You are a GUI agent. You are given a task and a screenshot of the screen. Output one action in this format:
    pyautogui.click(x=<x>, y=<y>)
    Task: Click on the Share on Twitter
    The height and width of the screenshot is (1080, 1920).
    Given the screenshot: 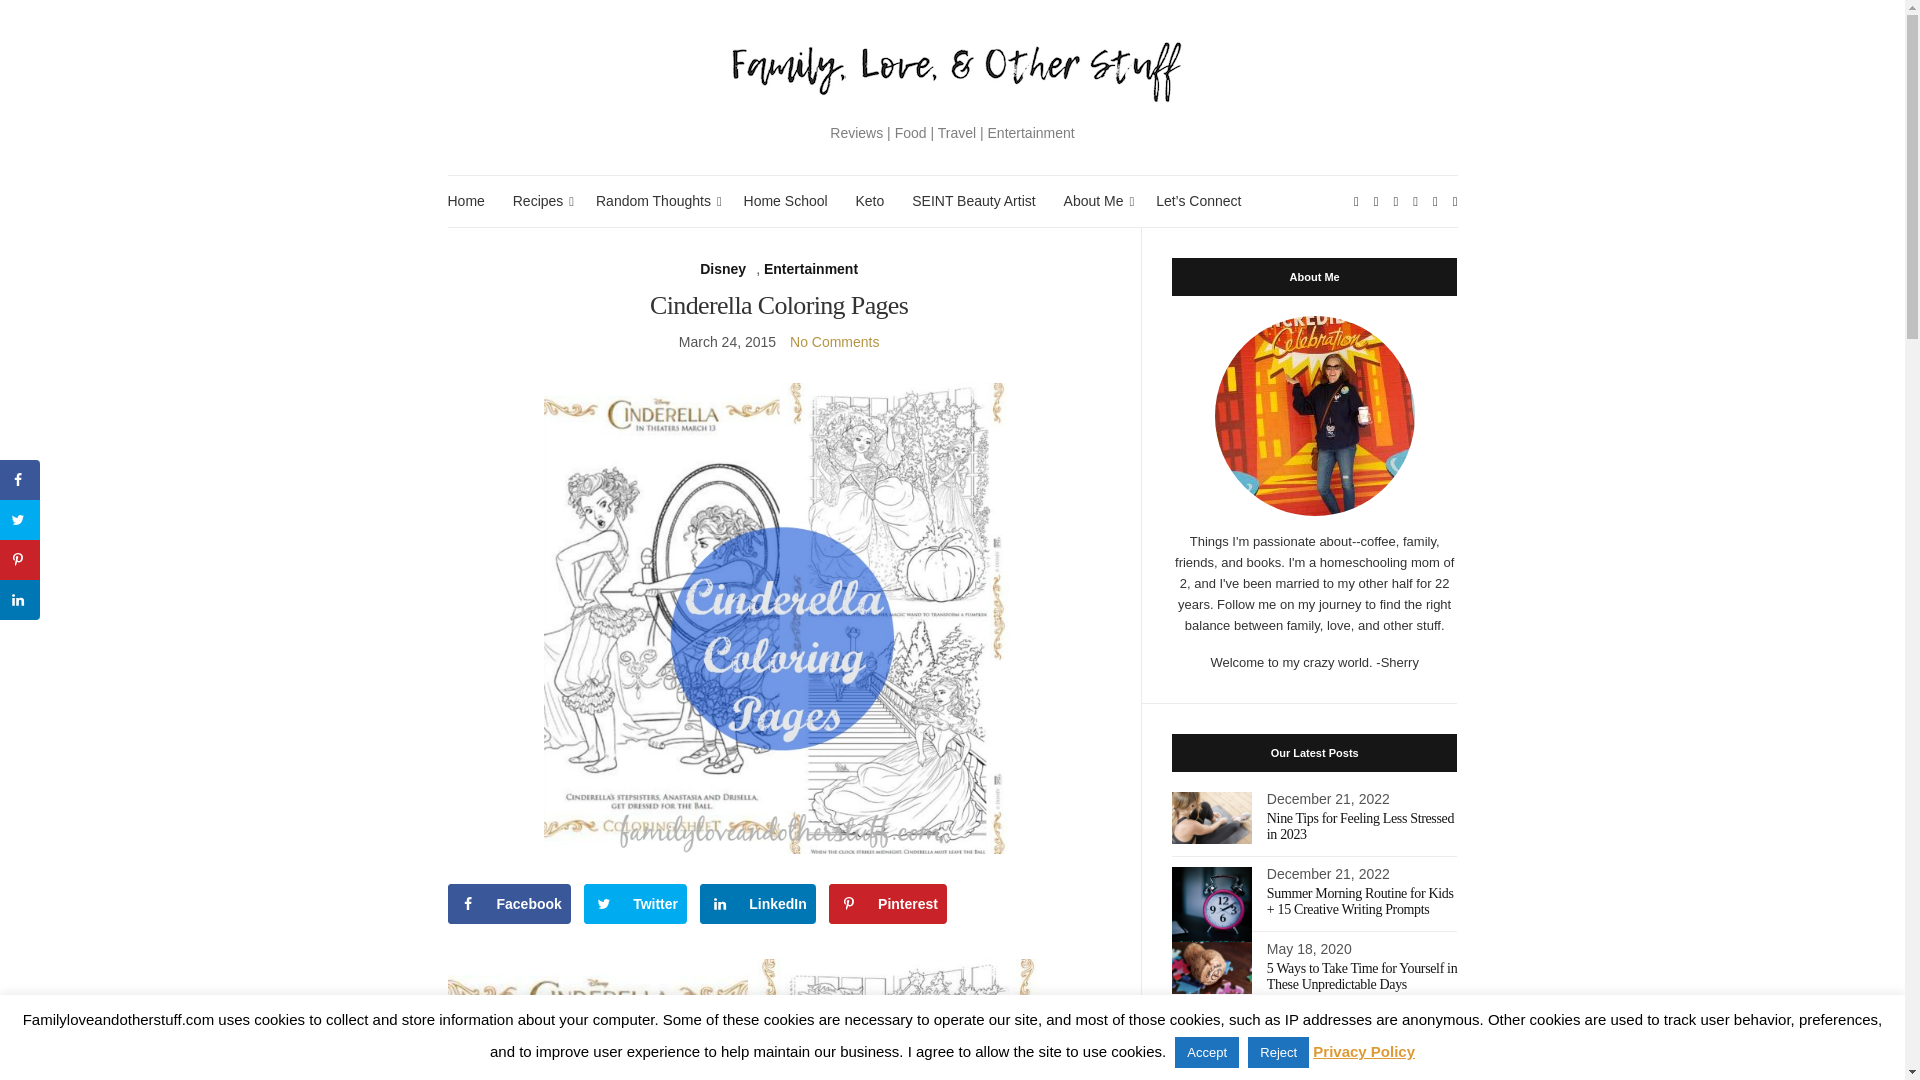 What is the action you would take?
    pyautogui.click(x=20, y=520)
    